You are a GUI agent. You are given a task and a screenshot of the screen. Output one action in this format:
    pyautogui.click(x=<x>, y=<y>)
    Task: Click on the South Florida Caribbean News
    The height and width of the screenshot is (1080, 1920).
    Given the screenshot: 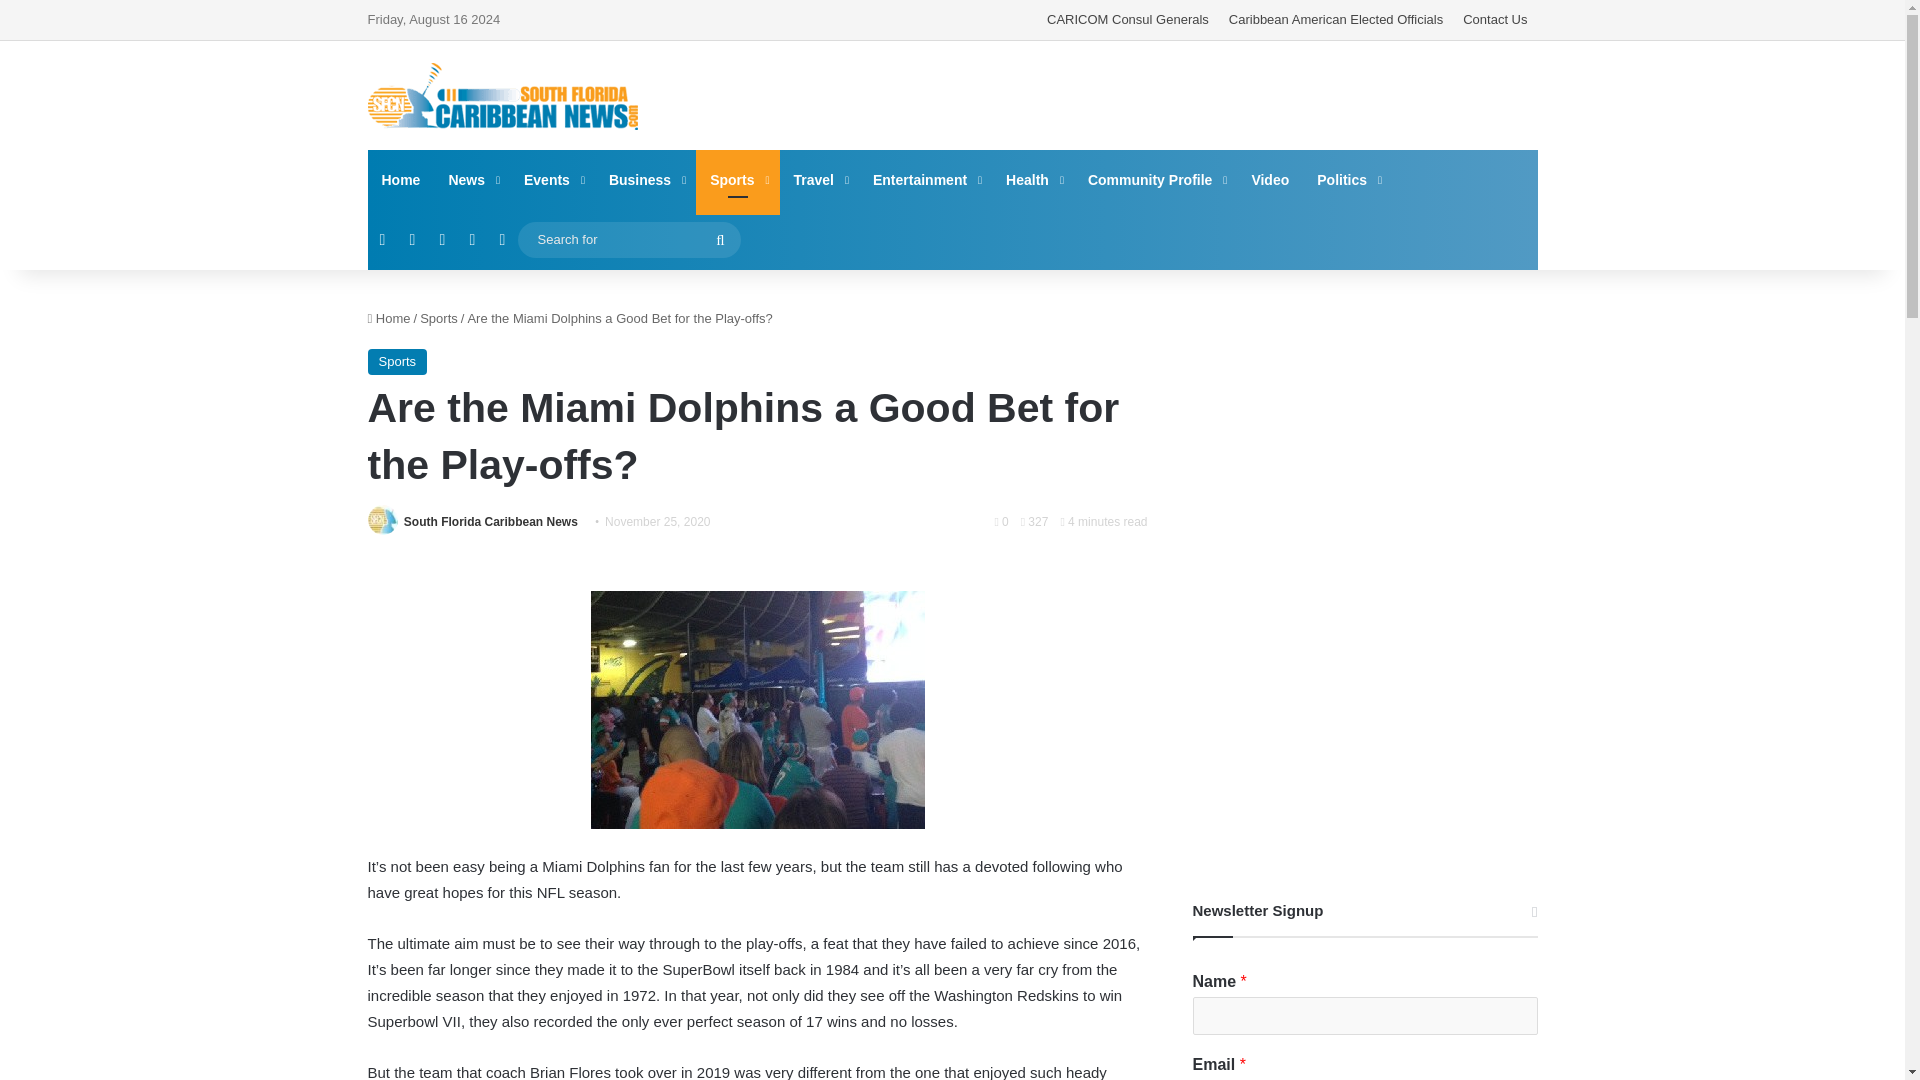 What is the action you would take?
    pyautogui.click(x=502, y=96)
    